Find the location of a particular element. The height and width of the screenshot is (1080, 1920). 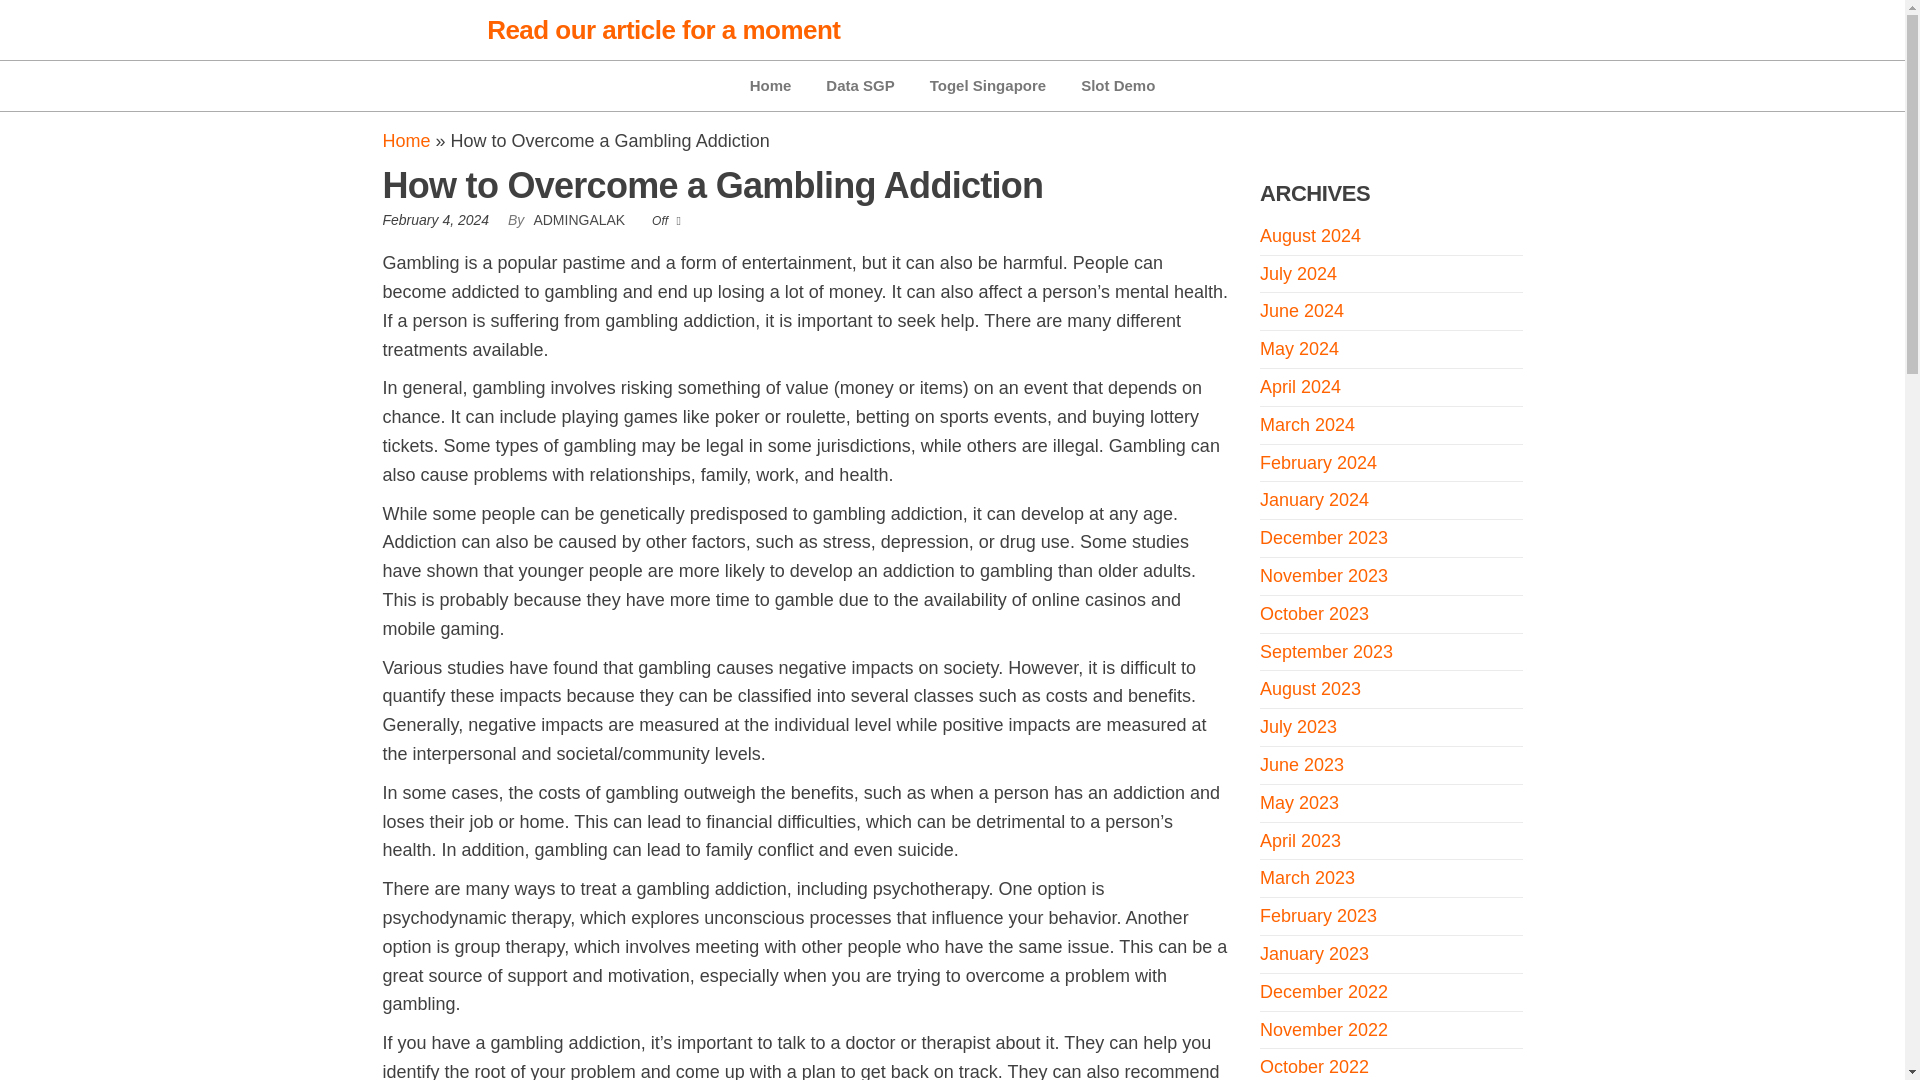

November 2022 is located at coordinates (1324, 1030).